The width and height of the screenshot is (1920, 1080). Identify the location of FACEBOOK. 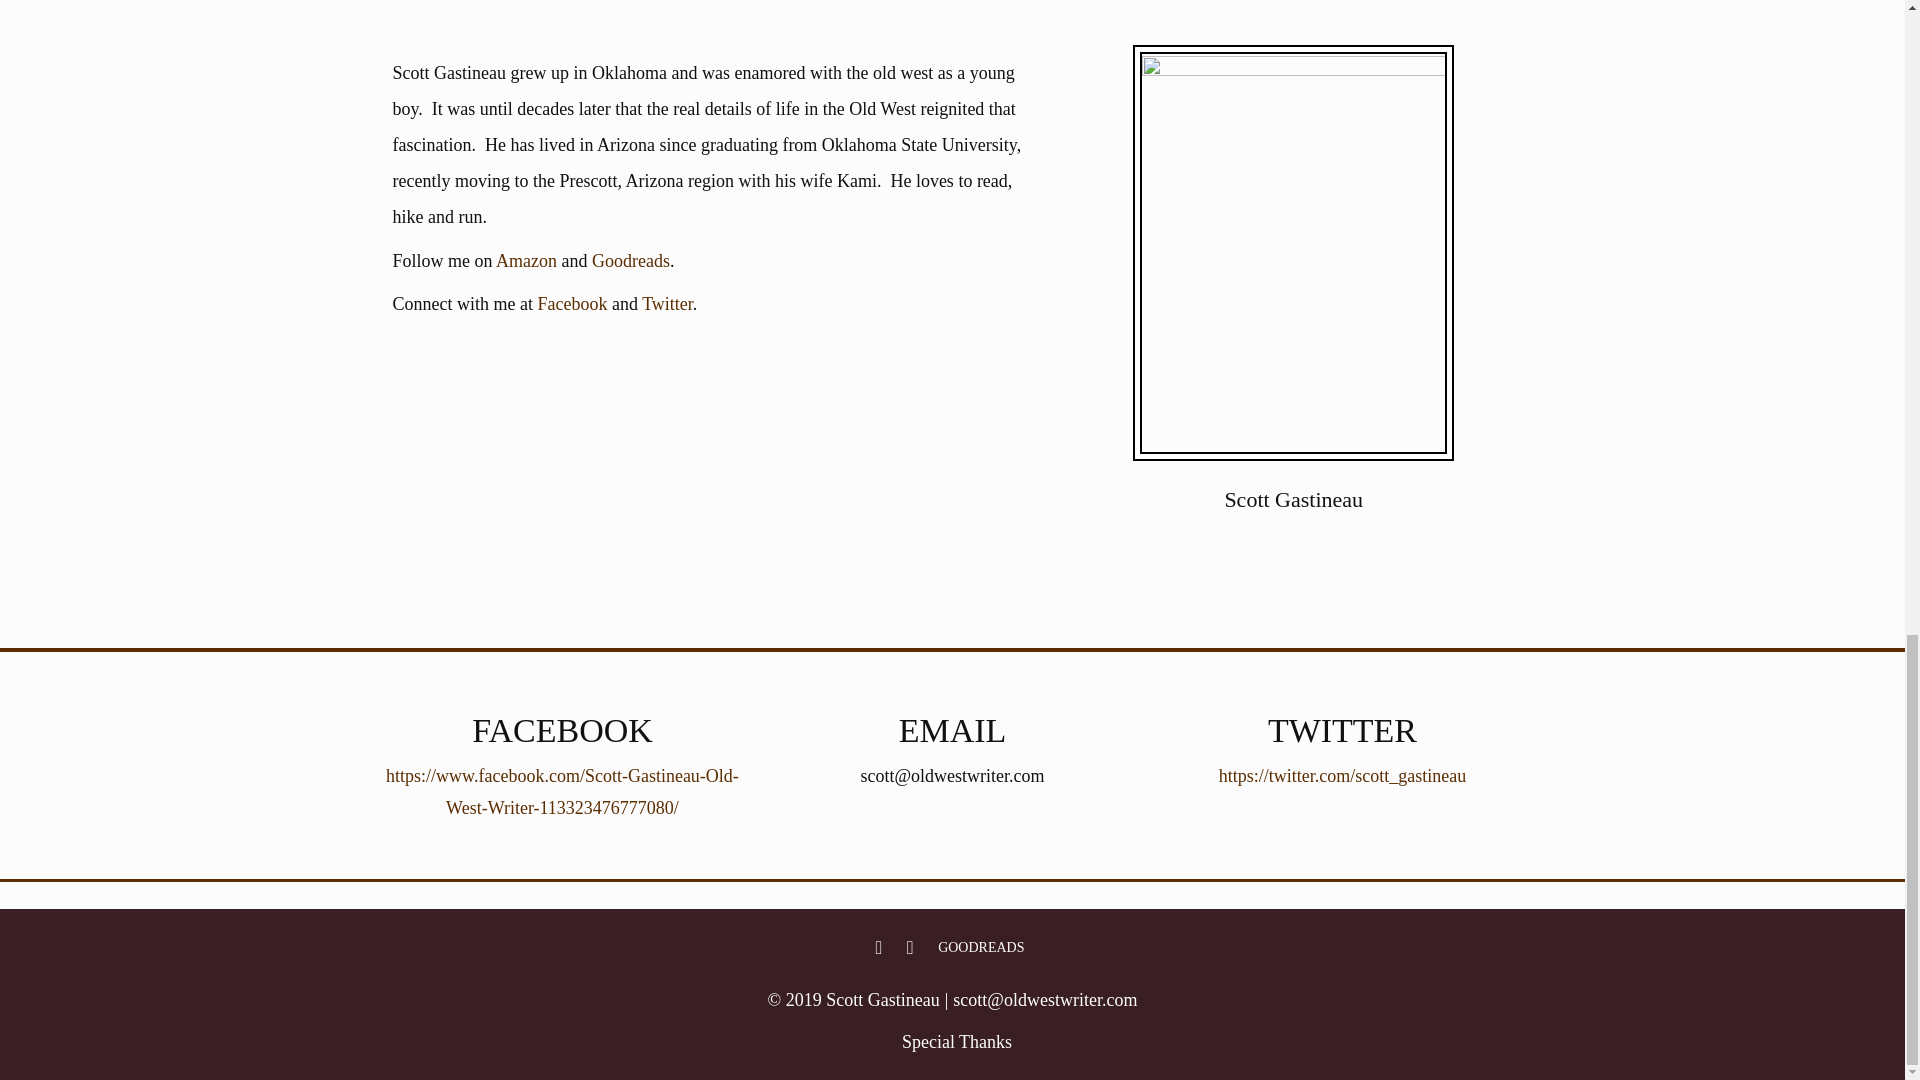
(878, 946).